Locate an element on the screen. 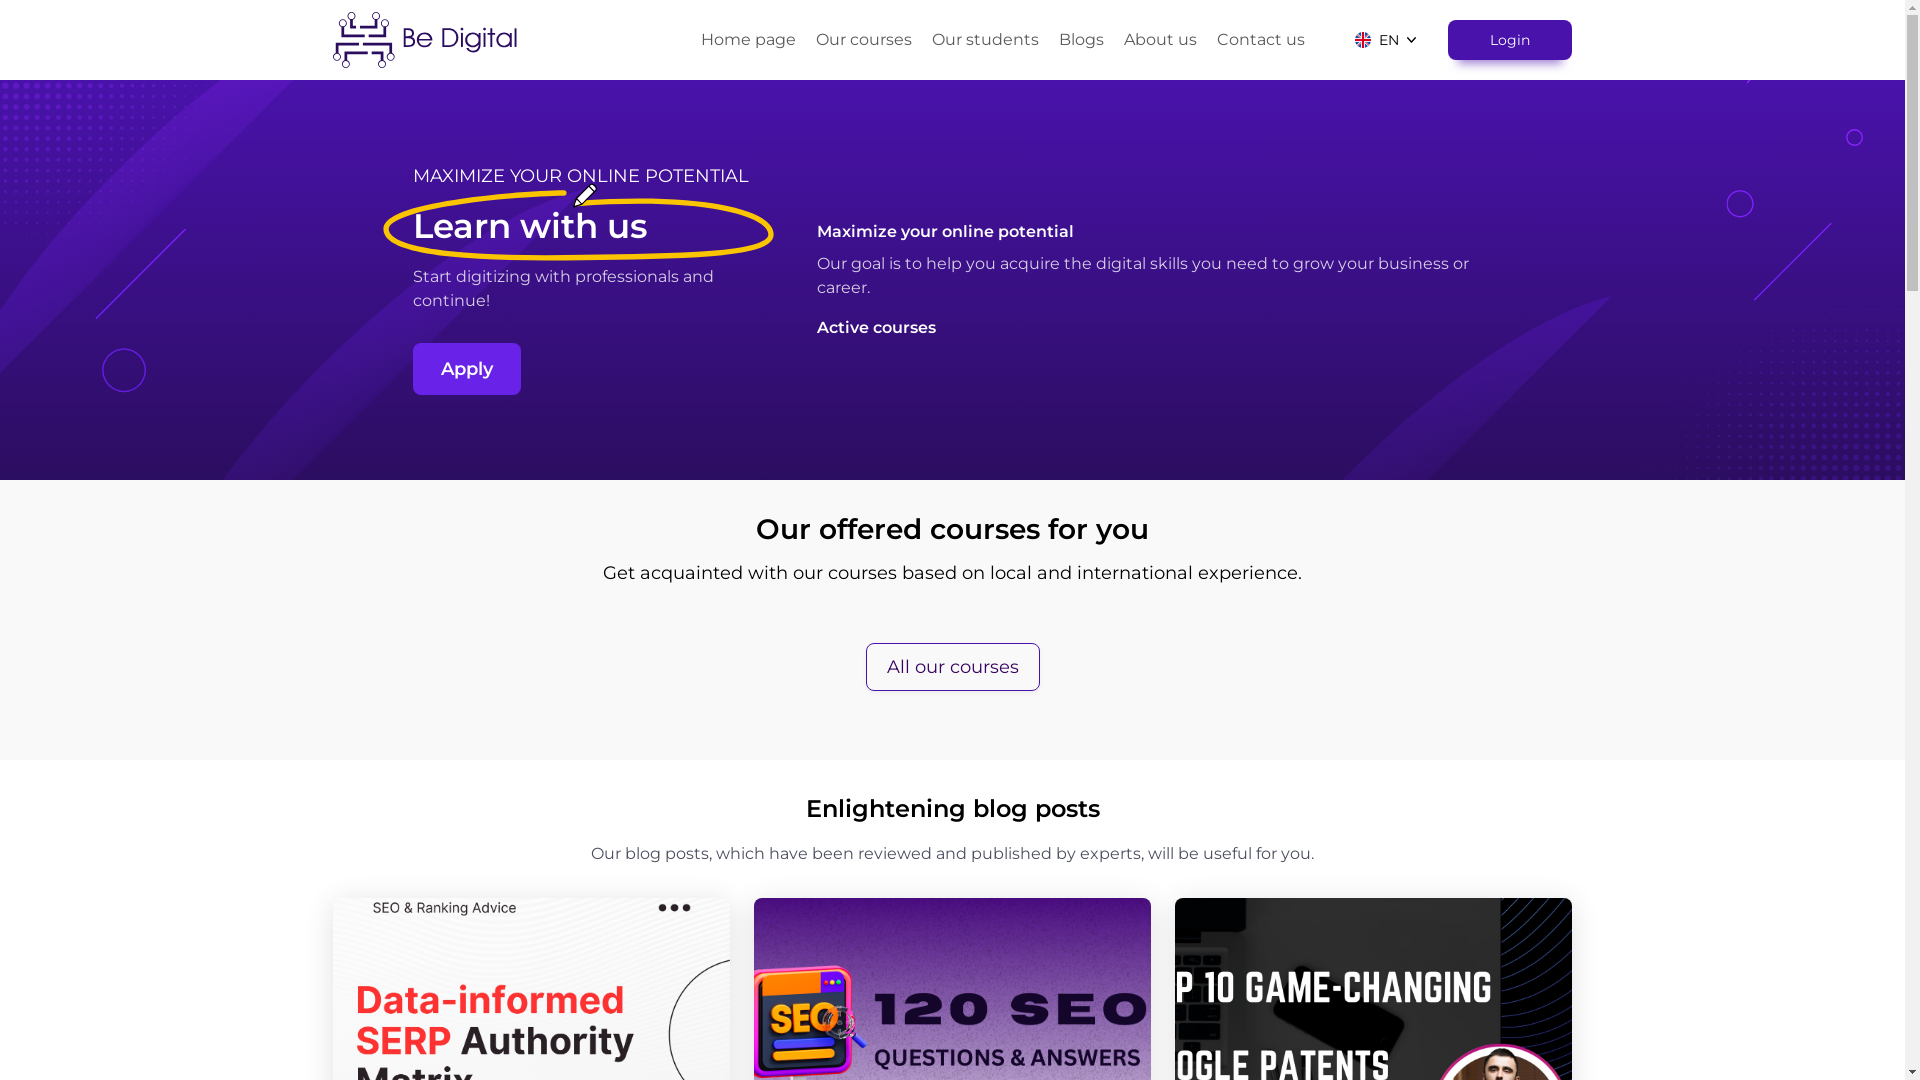 Image resolution: width=1920 pixels, height=1080 pixels. Login is located at coordinates (1510, 40).